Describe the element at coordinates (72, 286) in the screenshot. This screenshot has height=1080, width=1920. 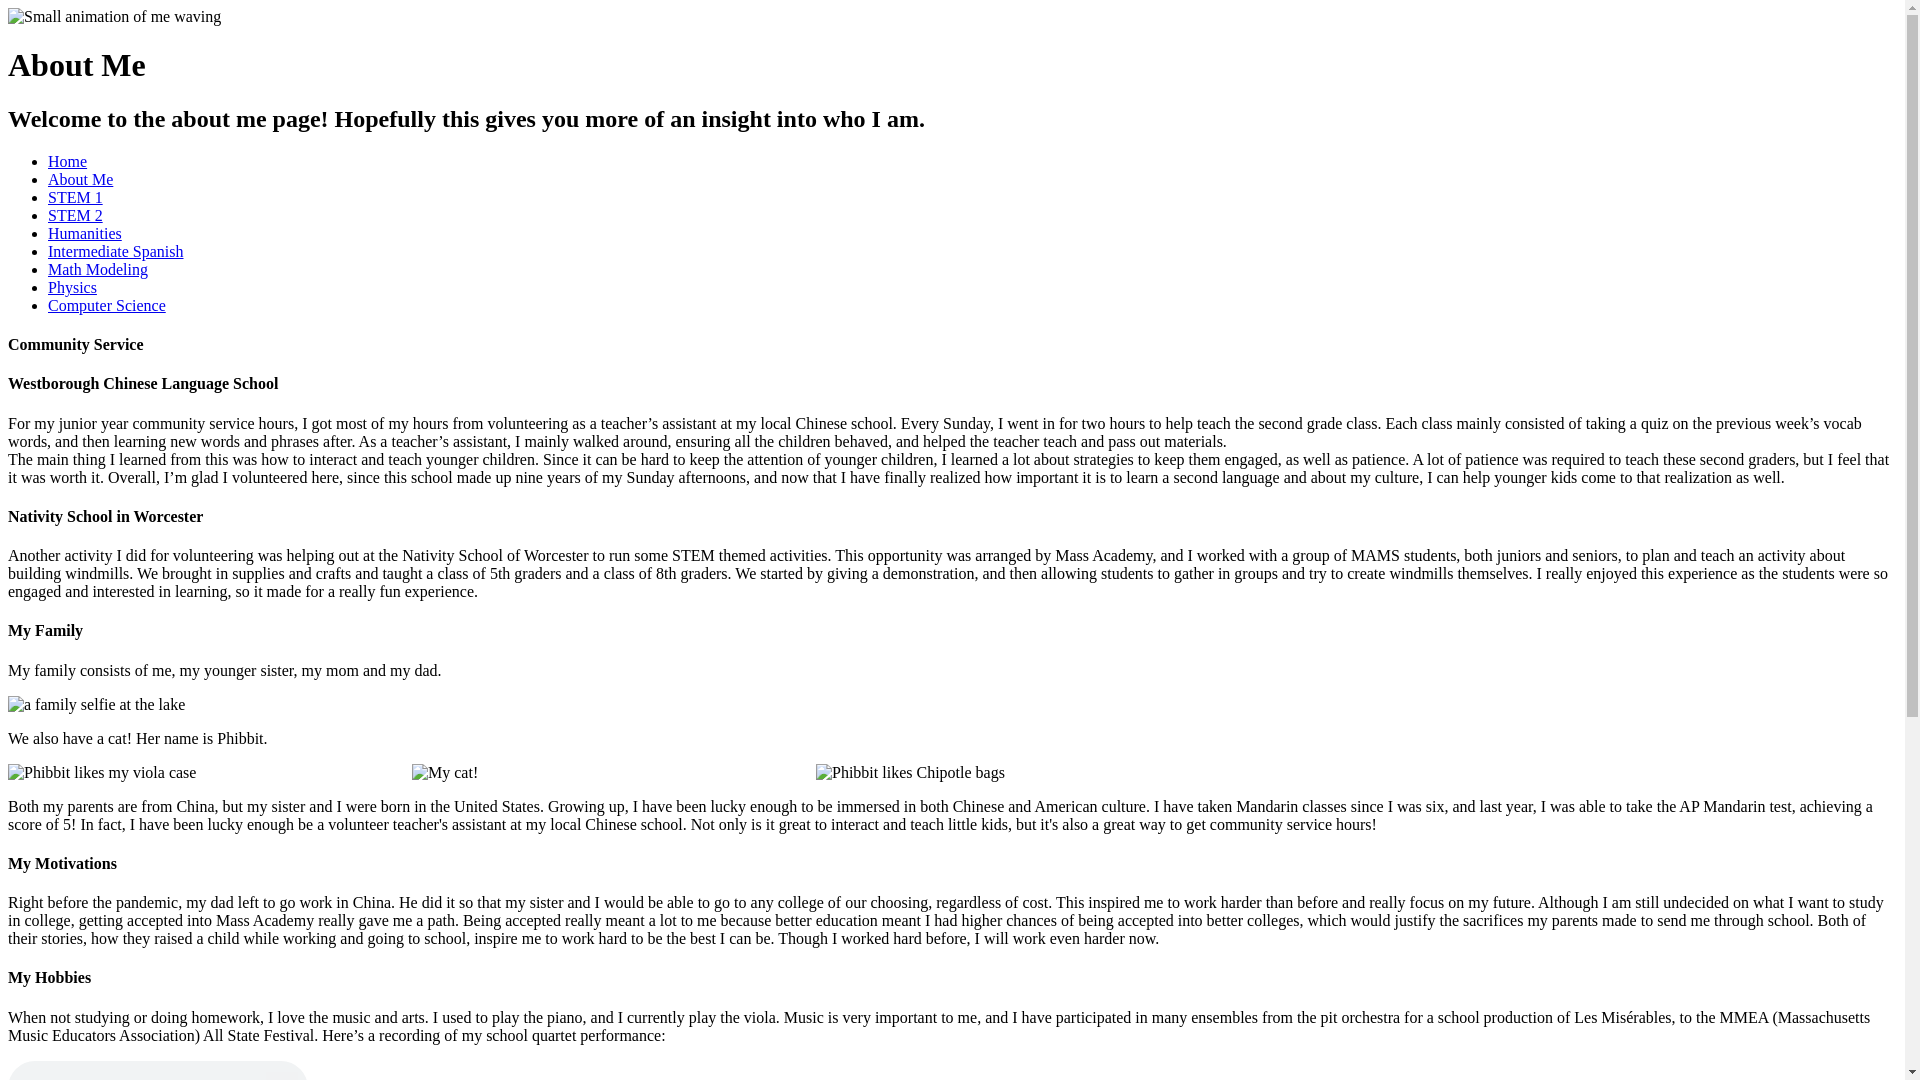
I see `Physics` at that location.